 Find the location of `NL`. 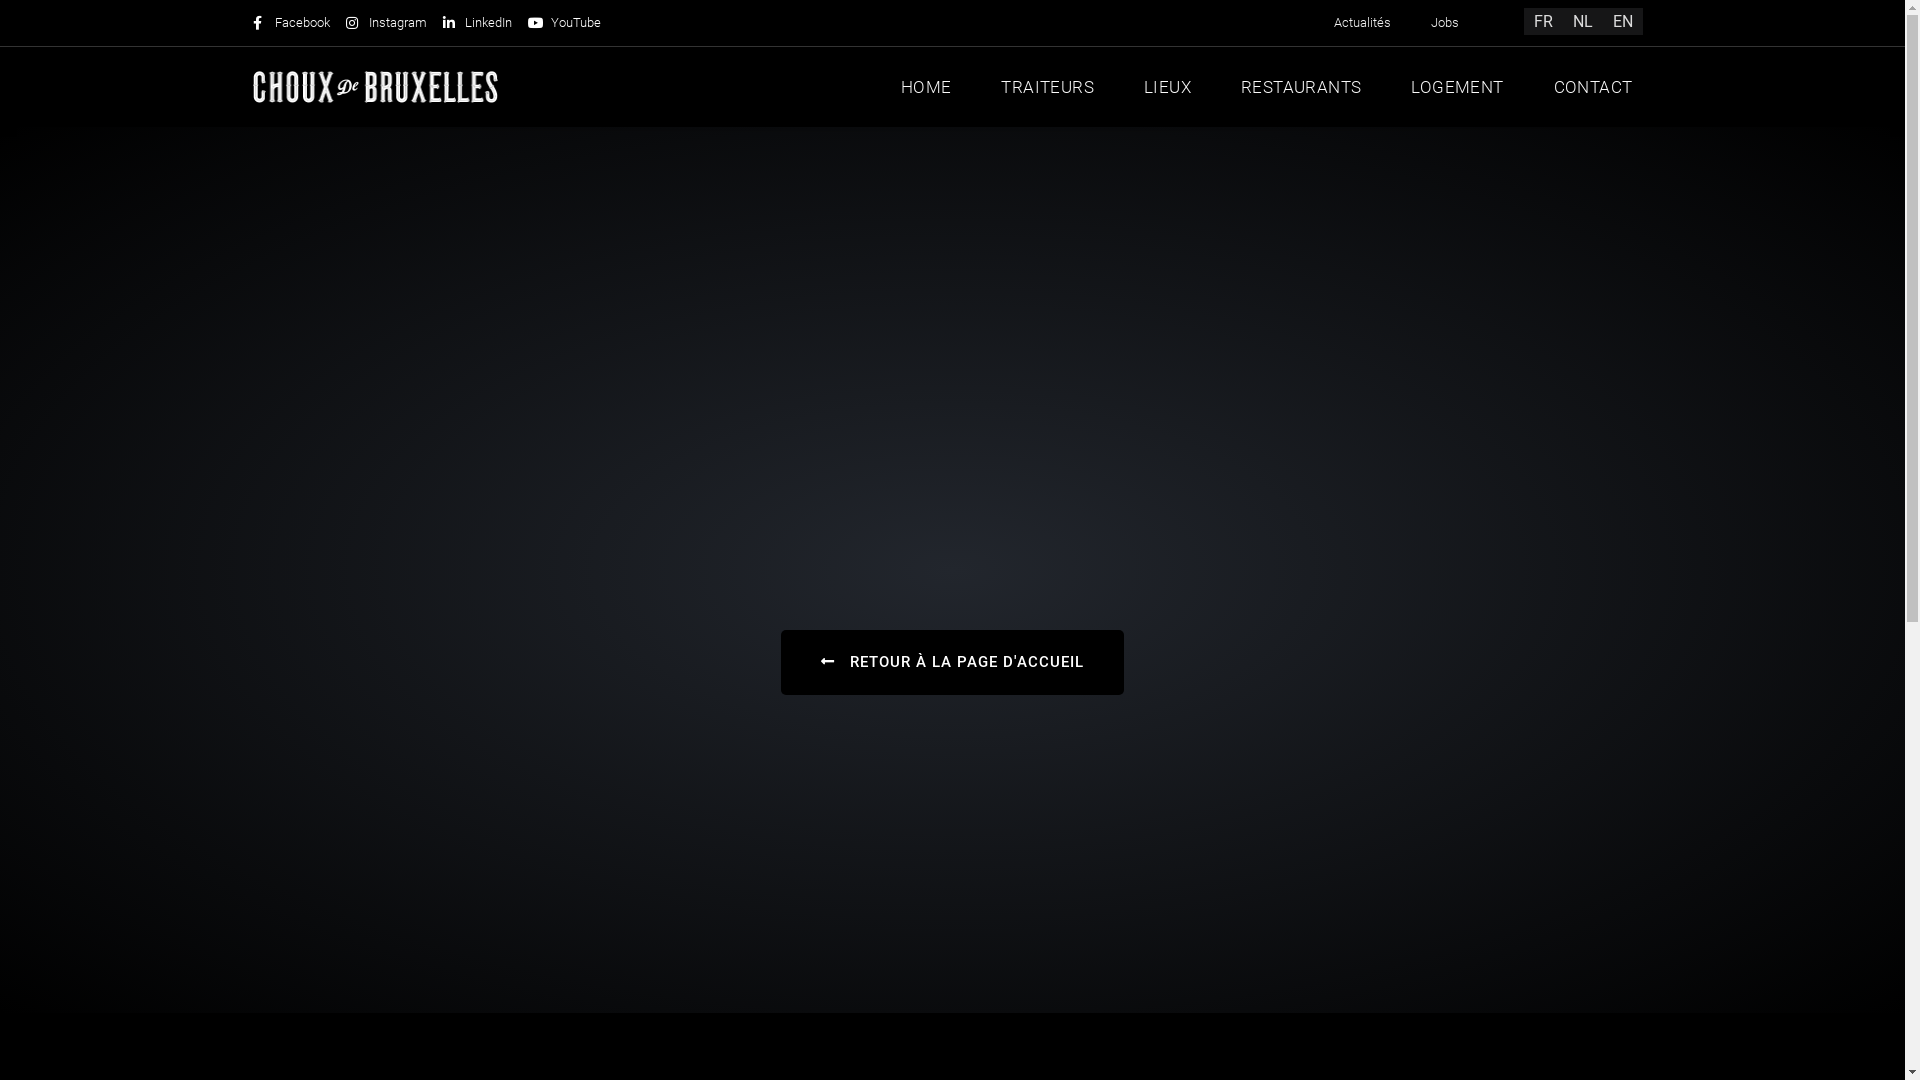

NL is located at coordinates (1583, 22).